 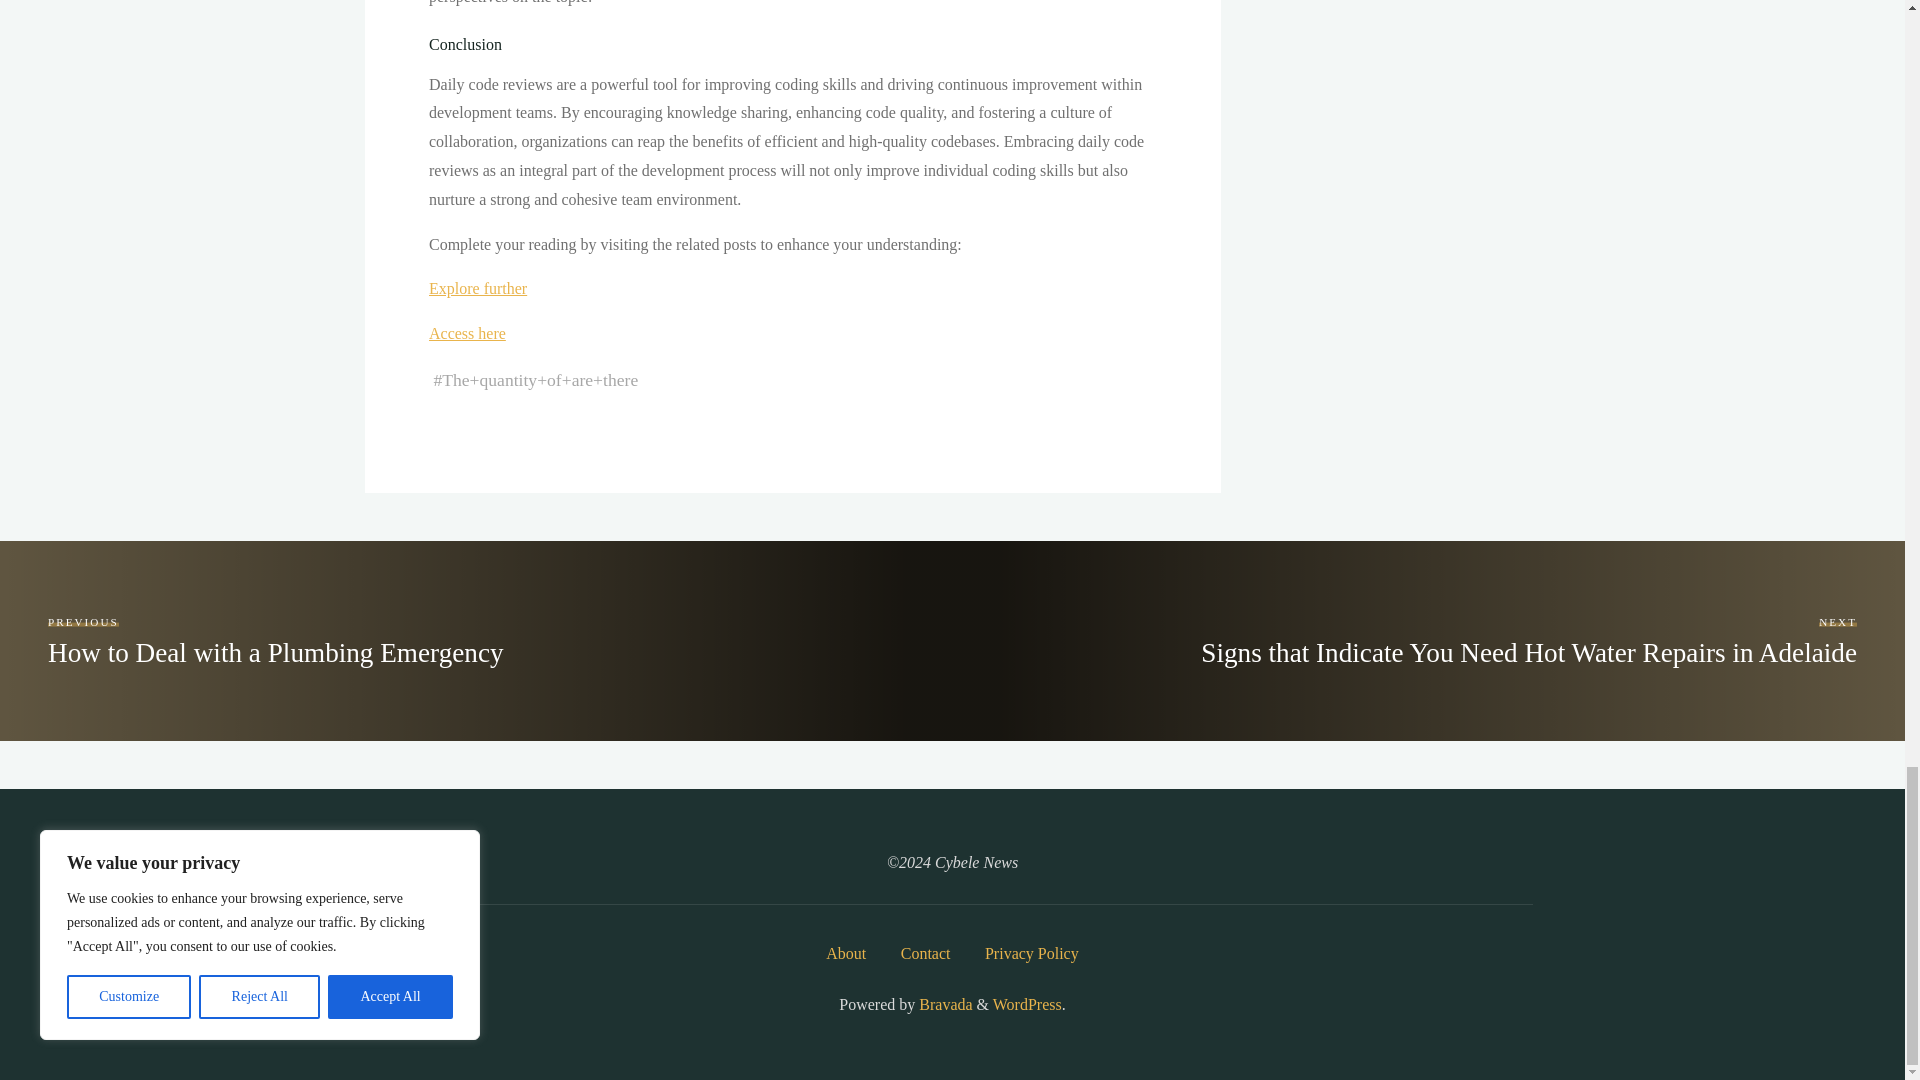 What do you see at coordinates (1026, 1004) in the screenshot?
I see `Semantic Personal Publishing Platform` at bounding box center [1026, 1004].